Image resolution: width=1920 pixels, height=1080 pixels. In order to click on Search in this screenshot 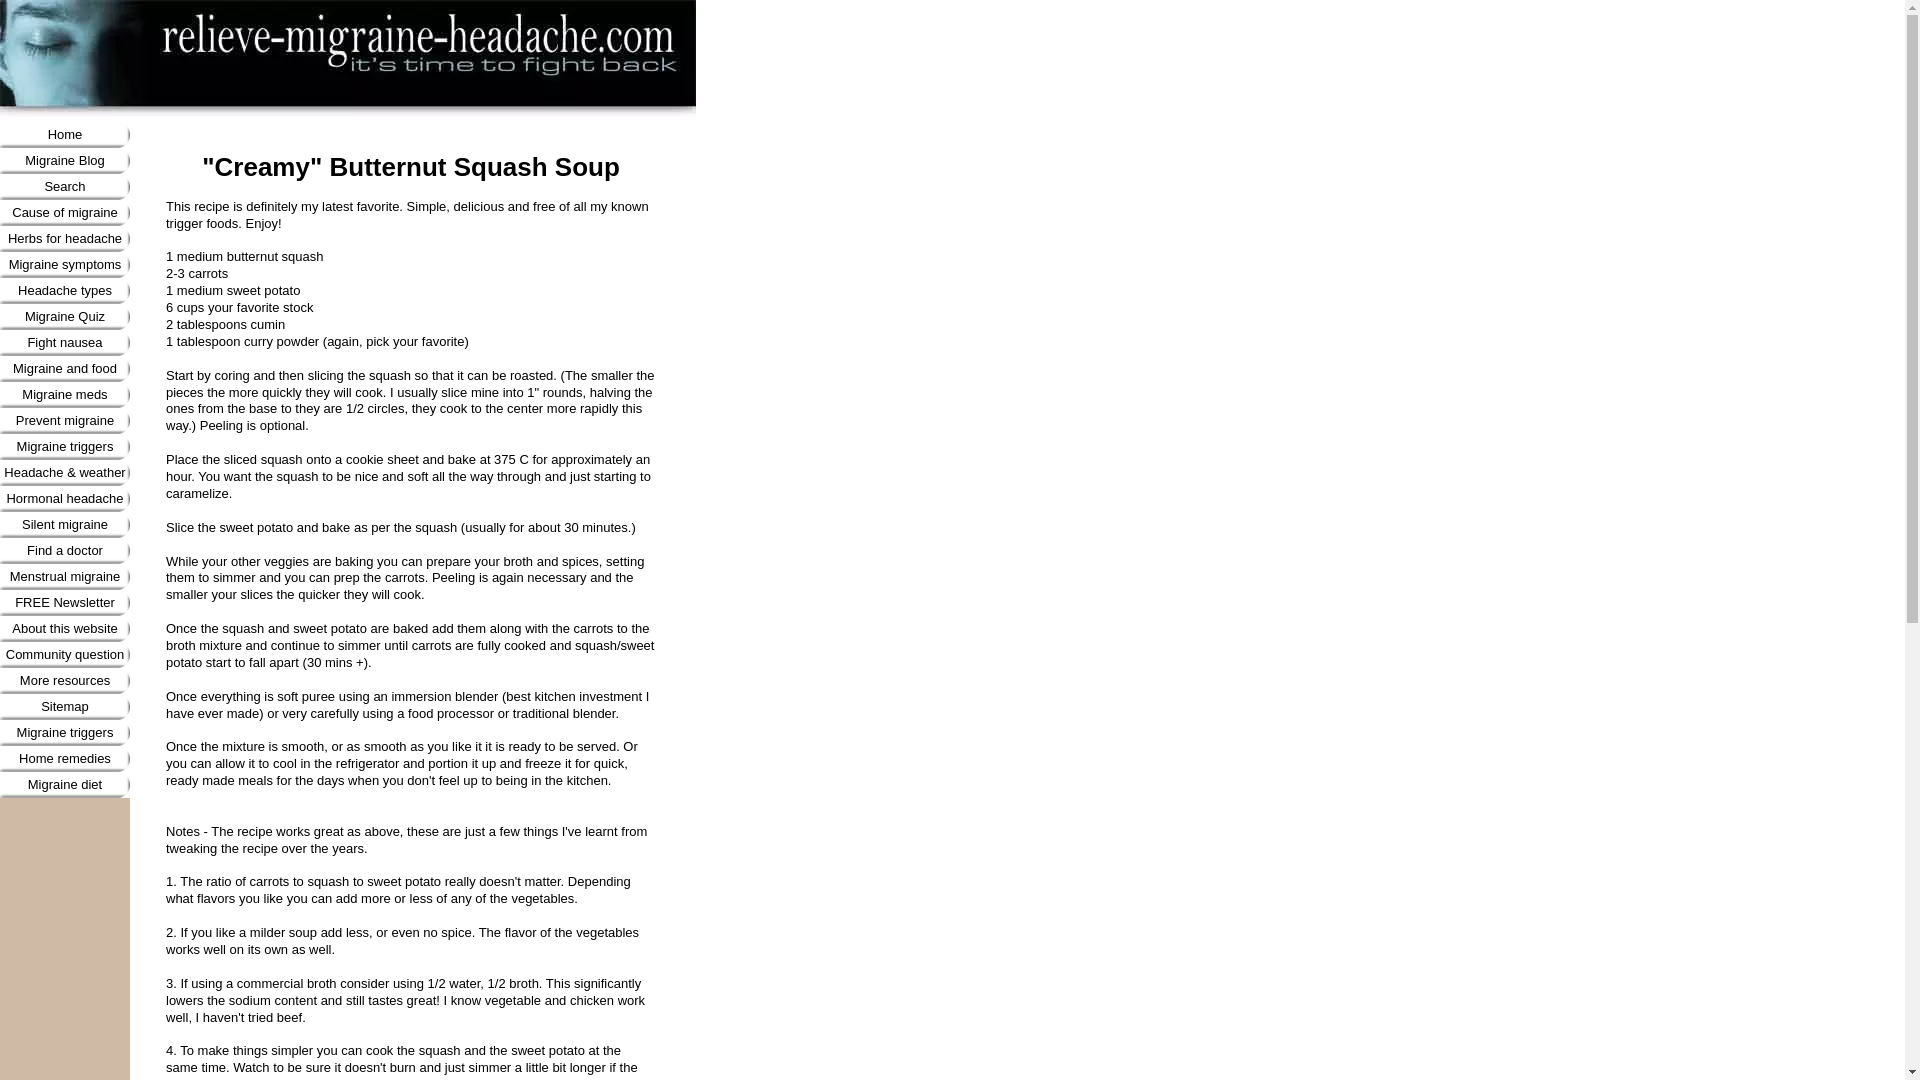, I will do `click(65, 186)`.